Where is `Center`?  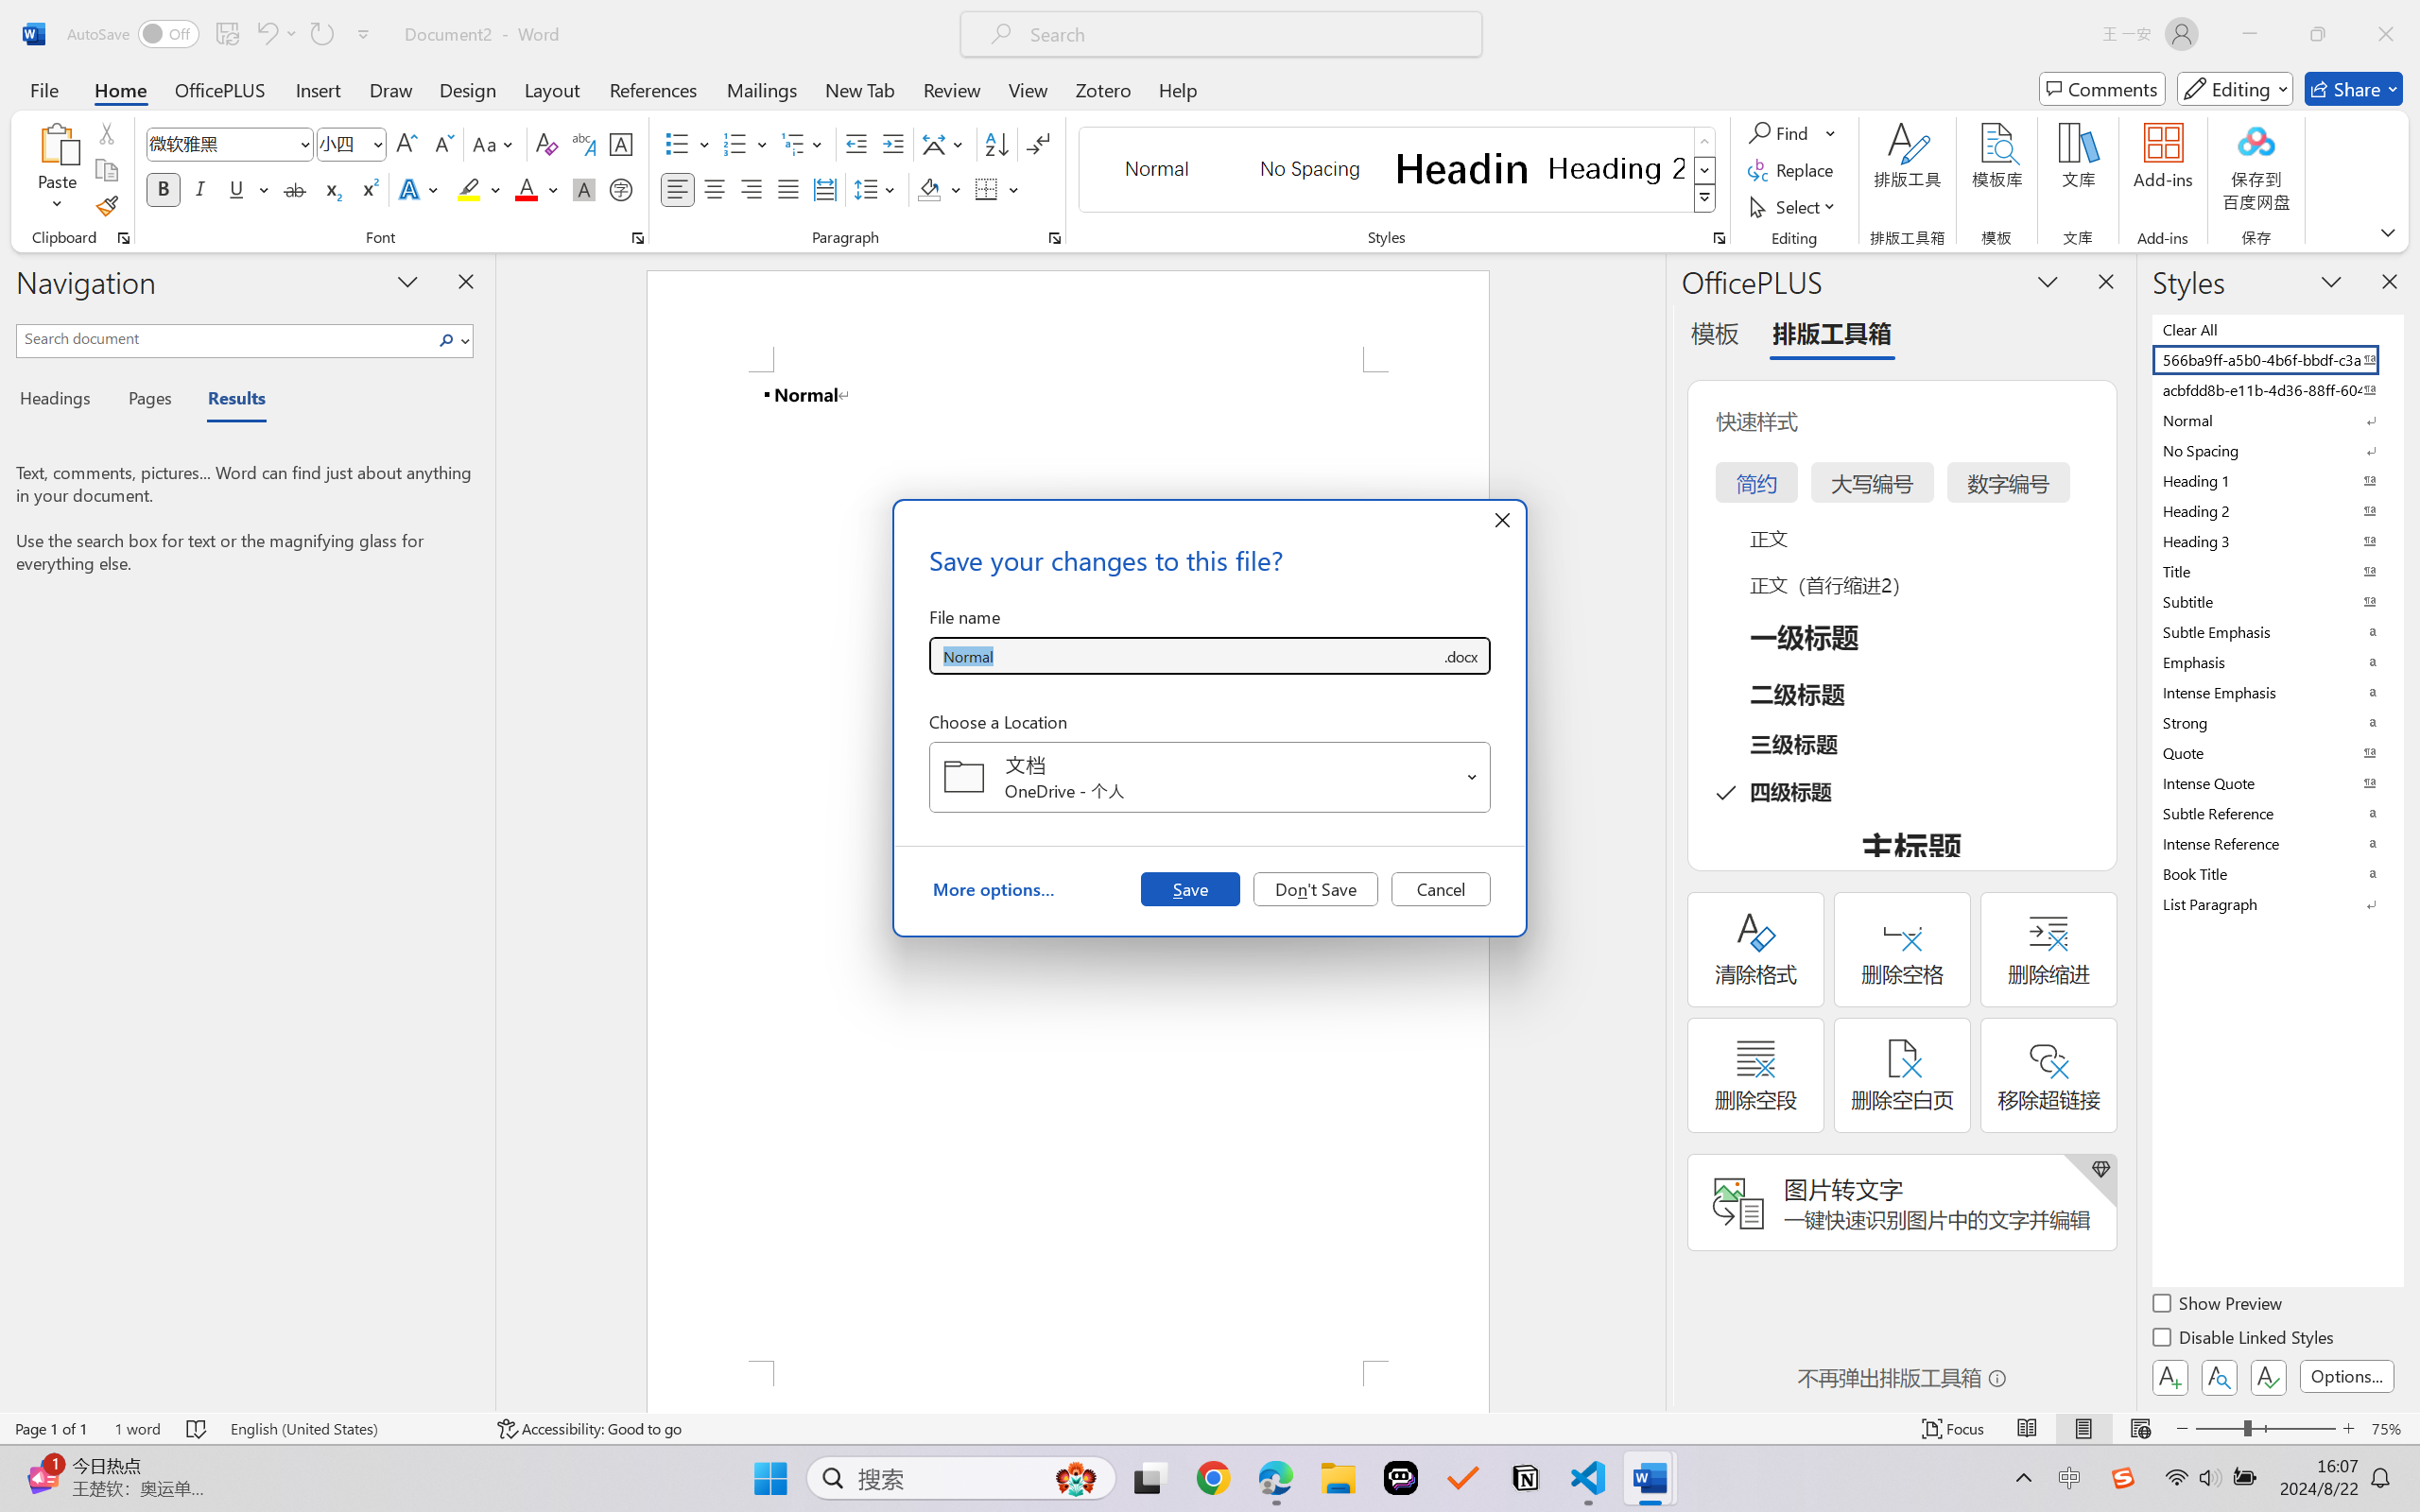
Center is located at coordinates (714, 189).